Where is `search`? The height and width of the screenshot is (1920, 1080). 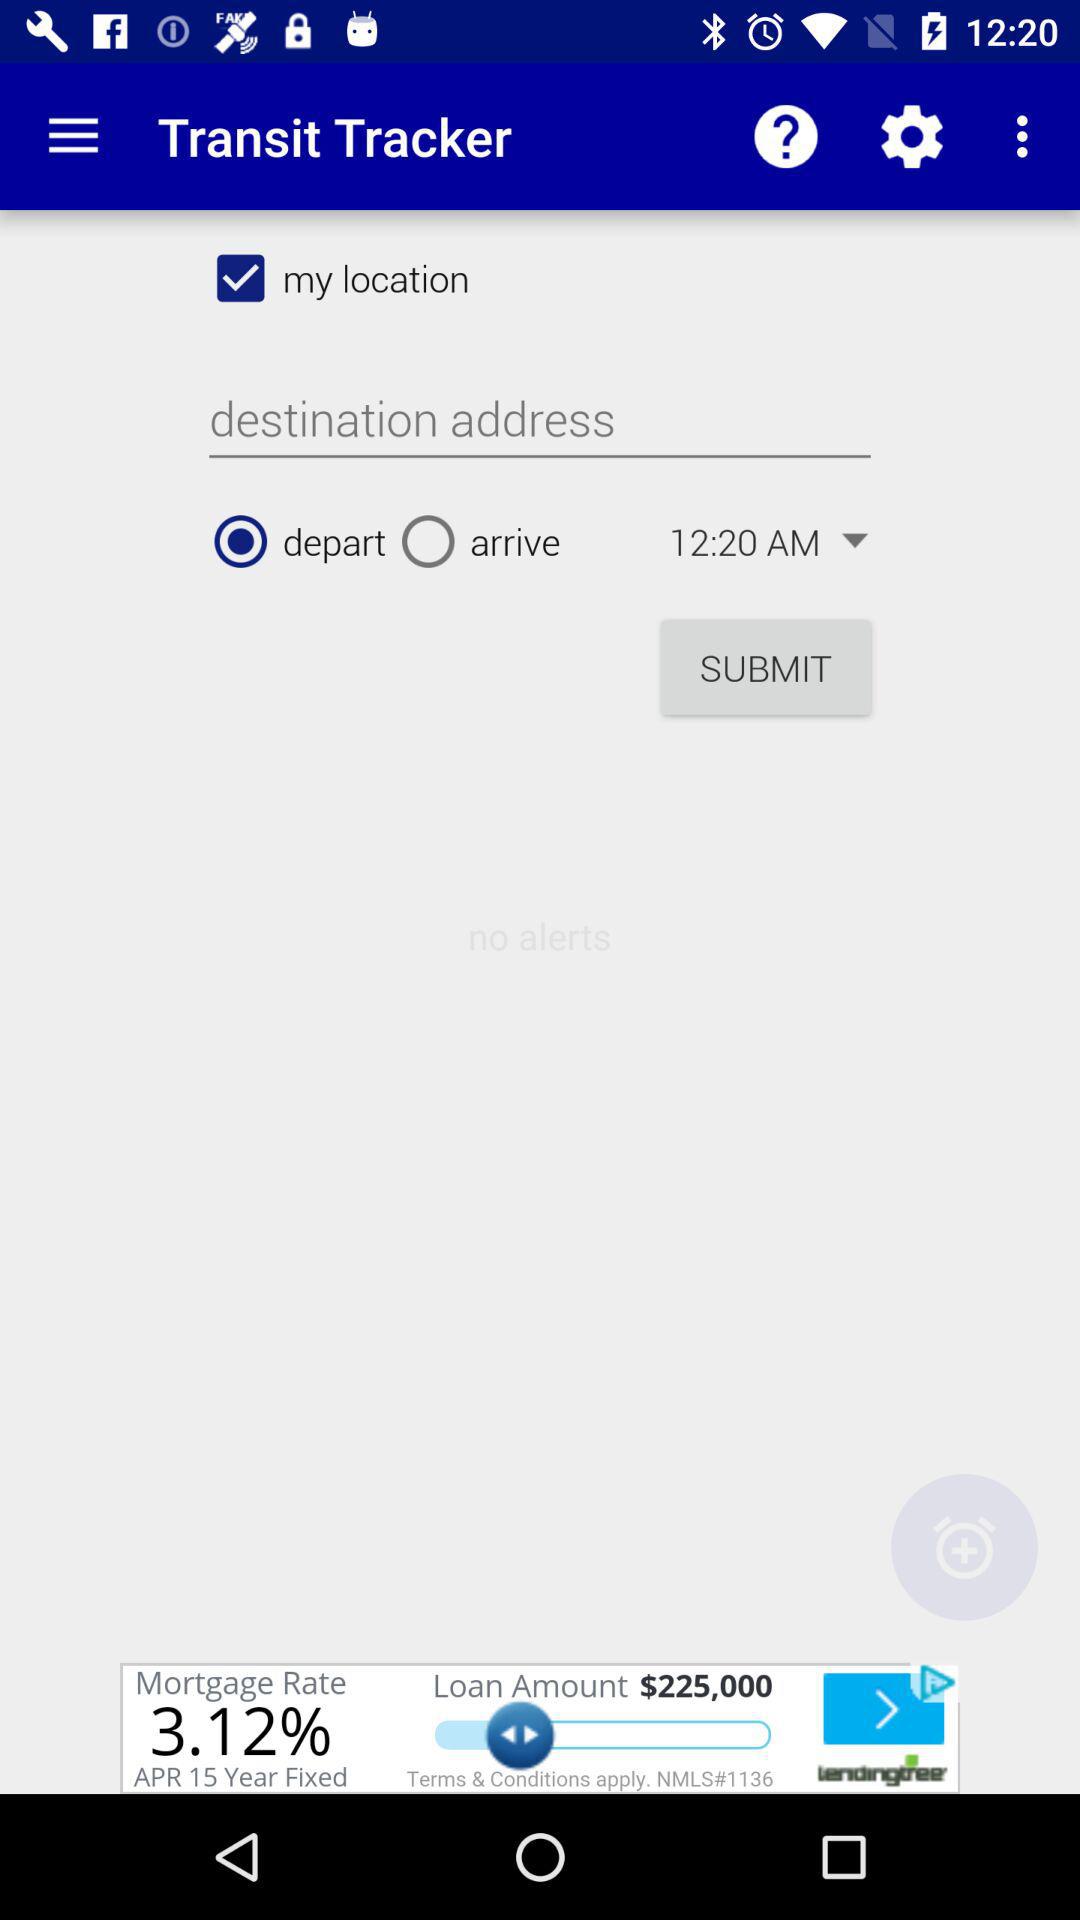 search is located at coordinates (540, 419).